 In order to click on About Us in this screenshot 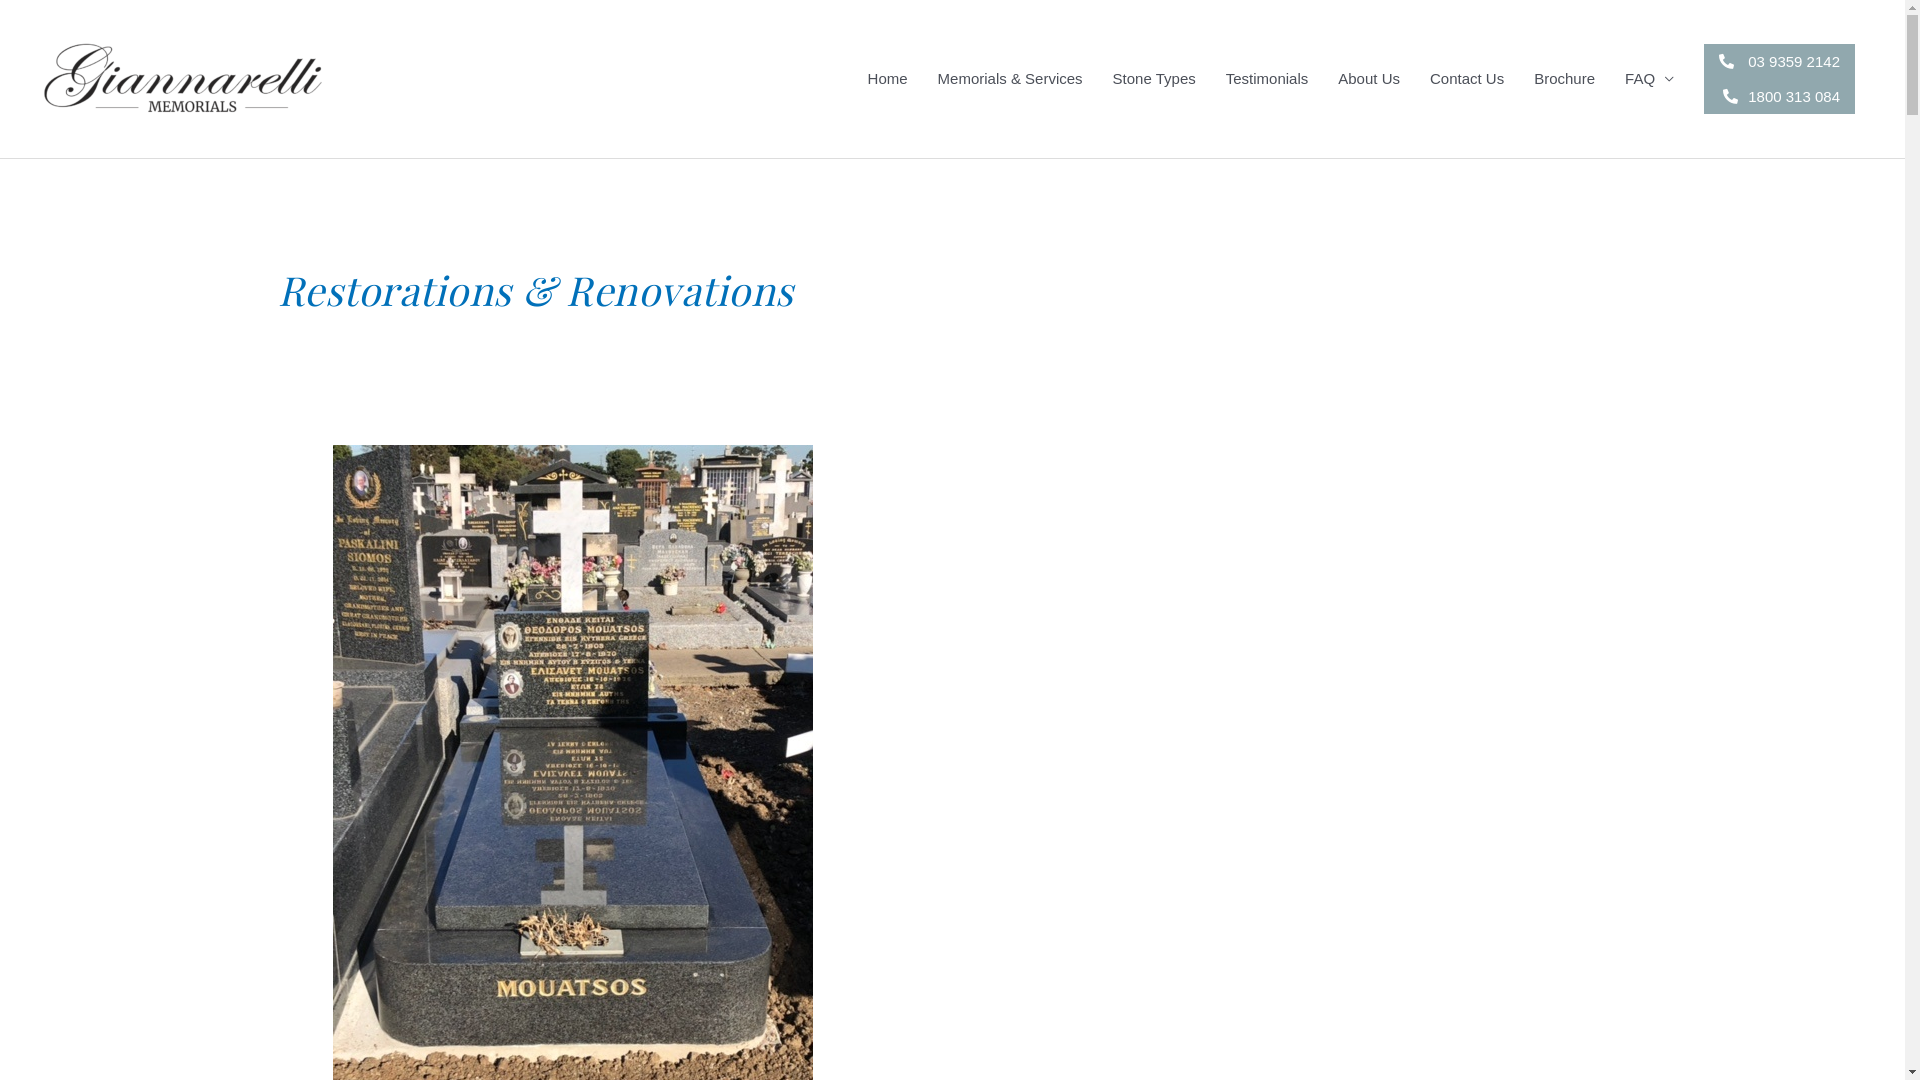, I will do `click(1369, 79)`.